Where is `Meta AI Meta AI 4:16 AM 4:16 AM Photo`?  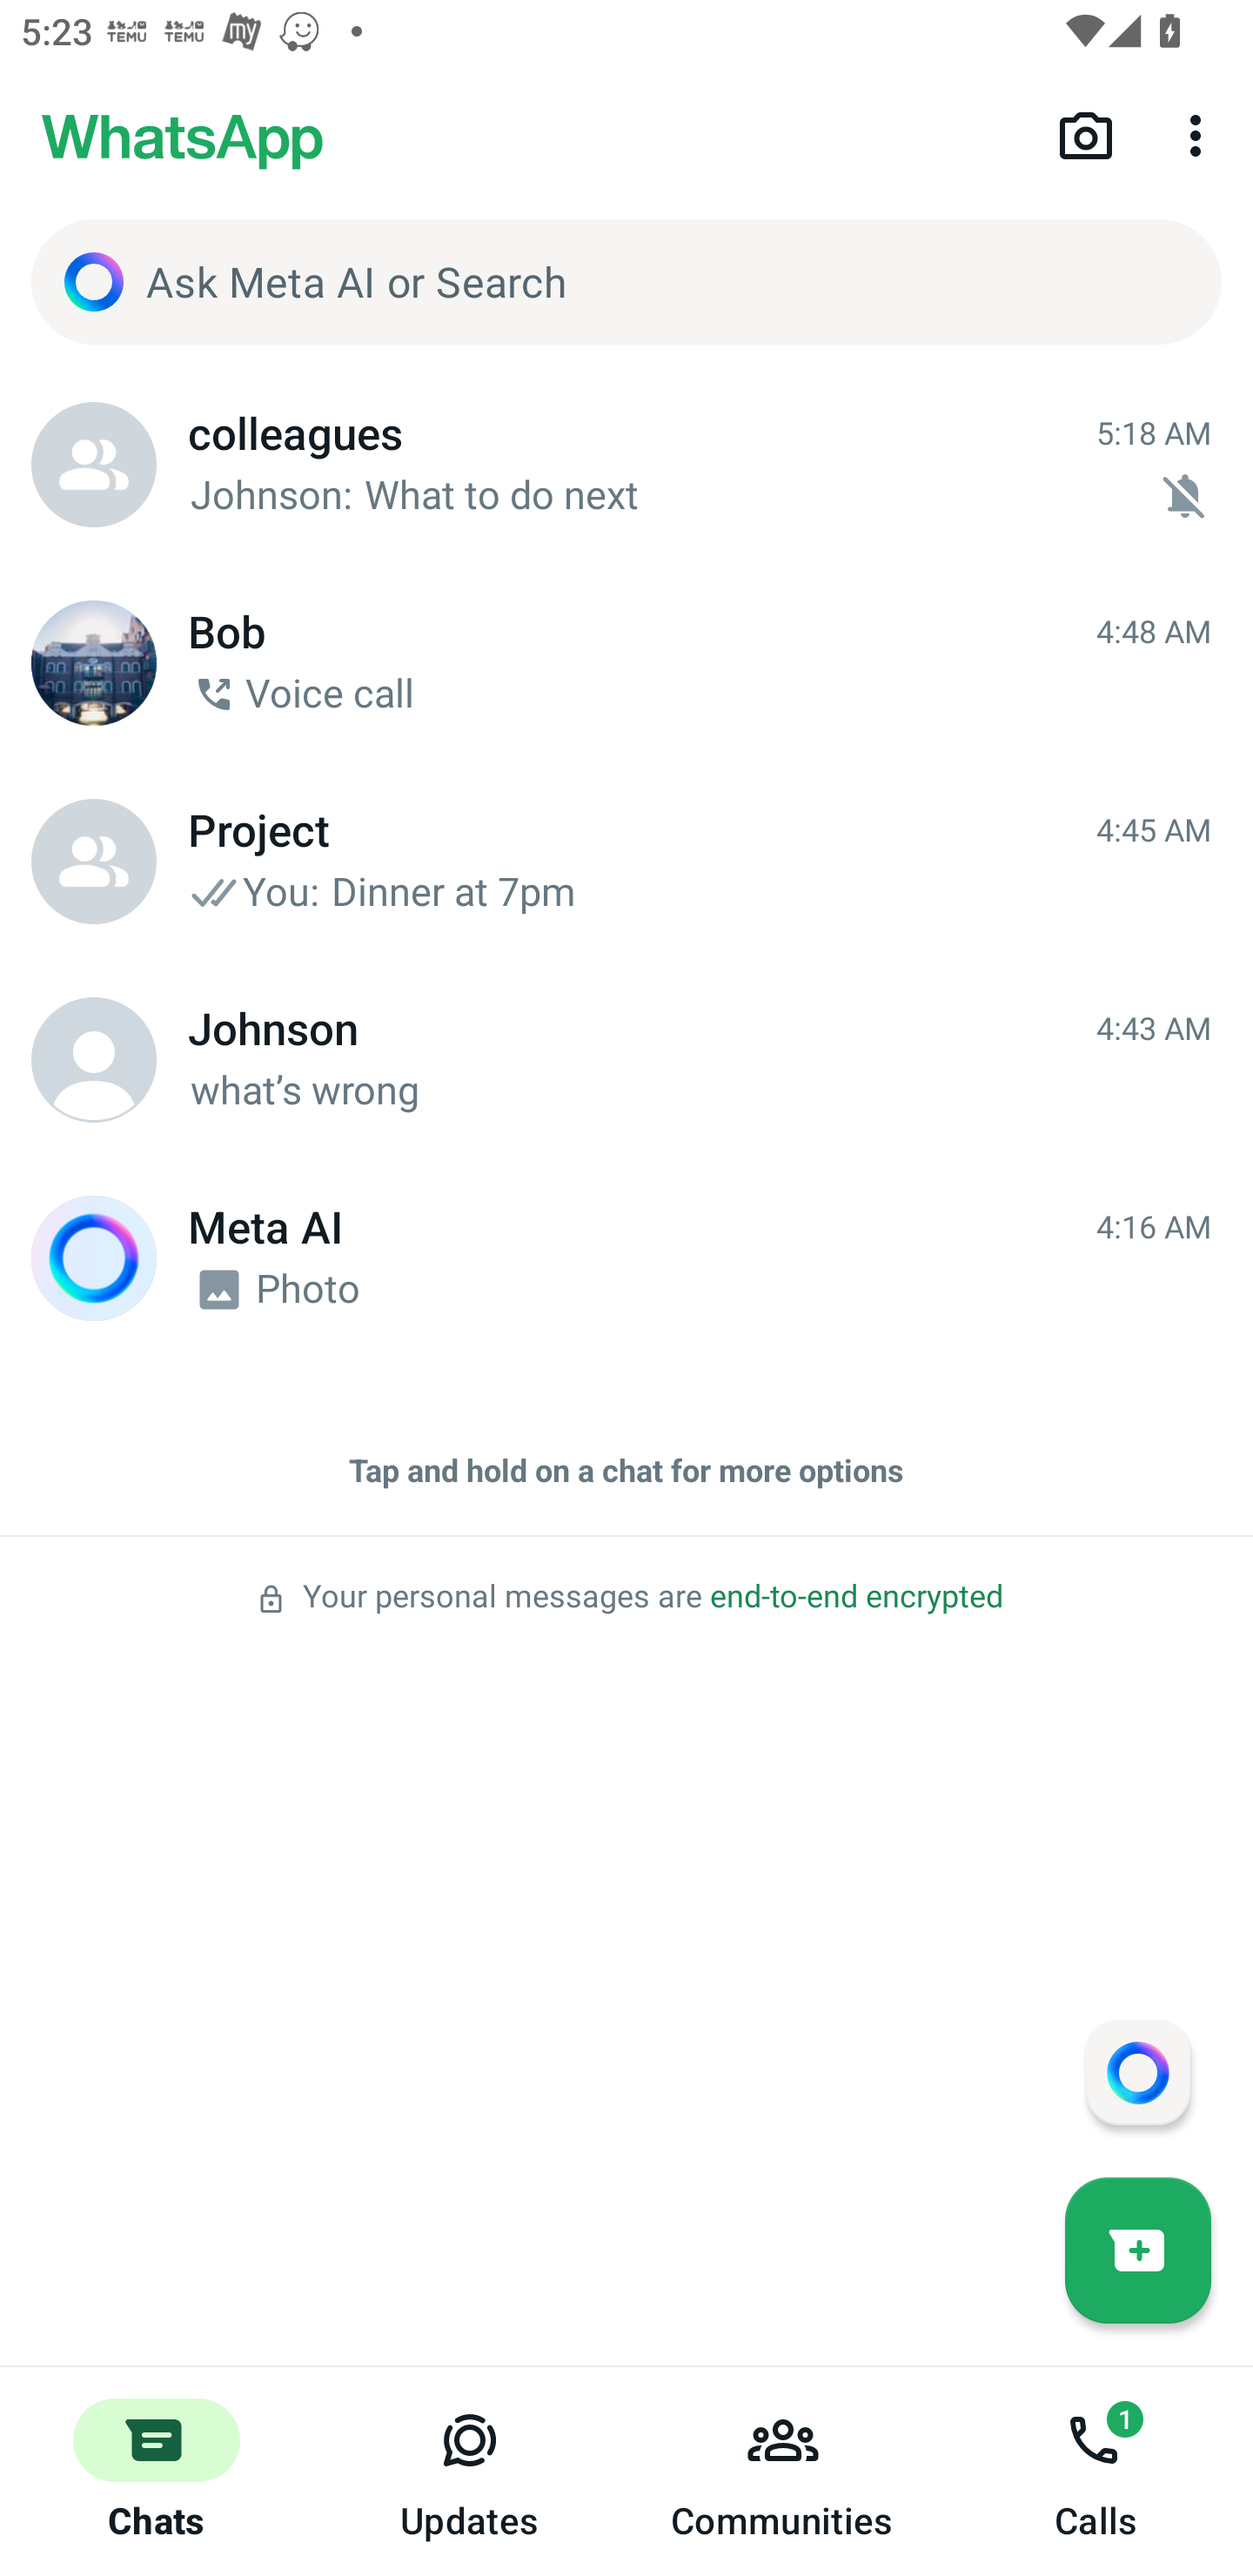 Meta AI Meta AI 4:16 AM 4:16 AM Photo is located at coordinates (626, 1258).